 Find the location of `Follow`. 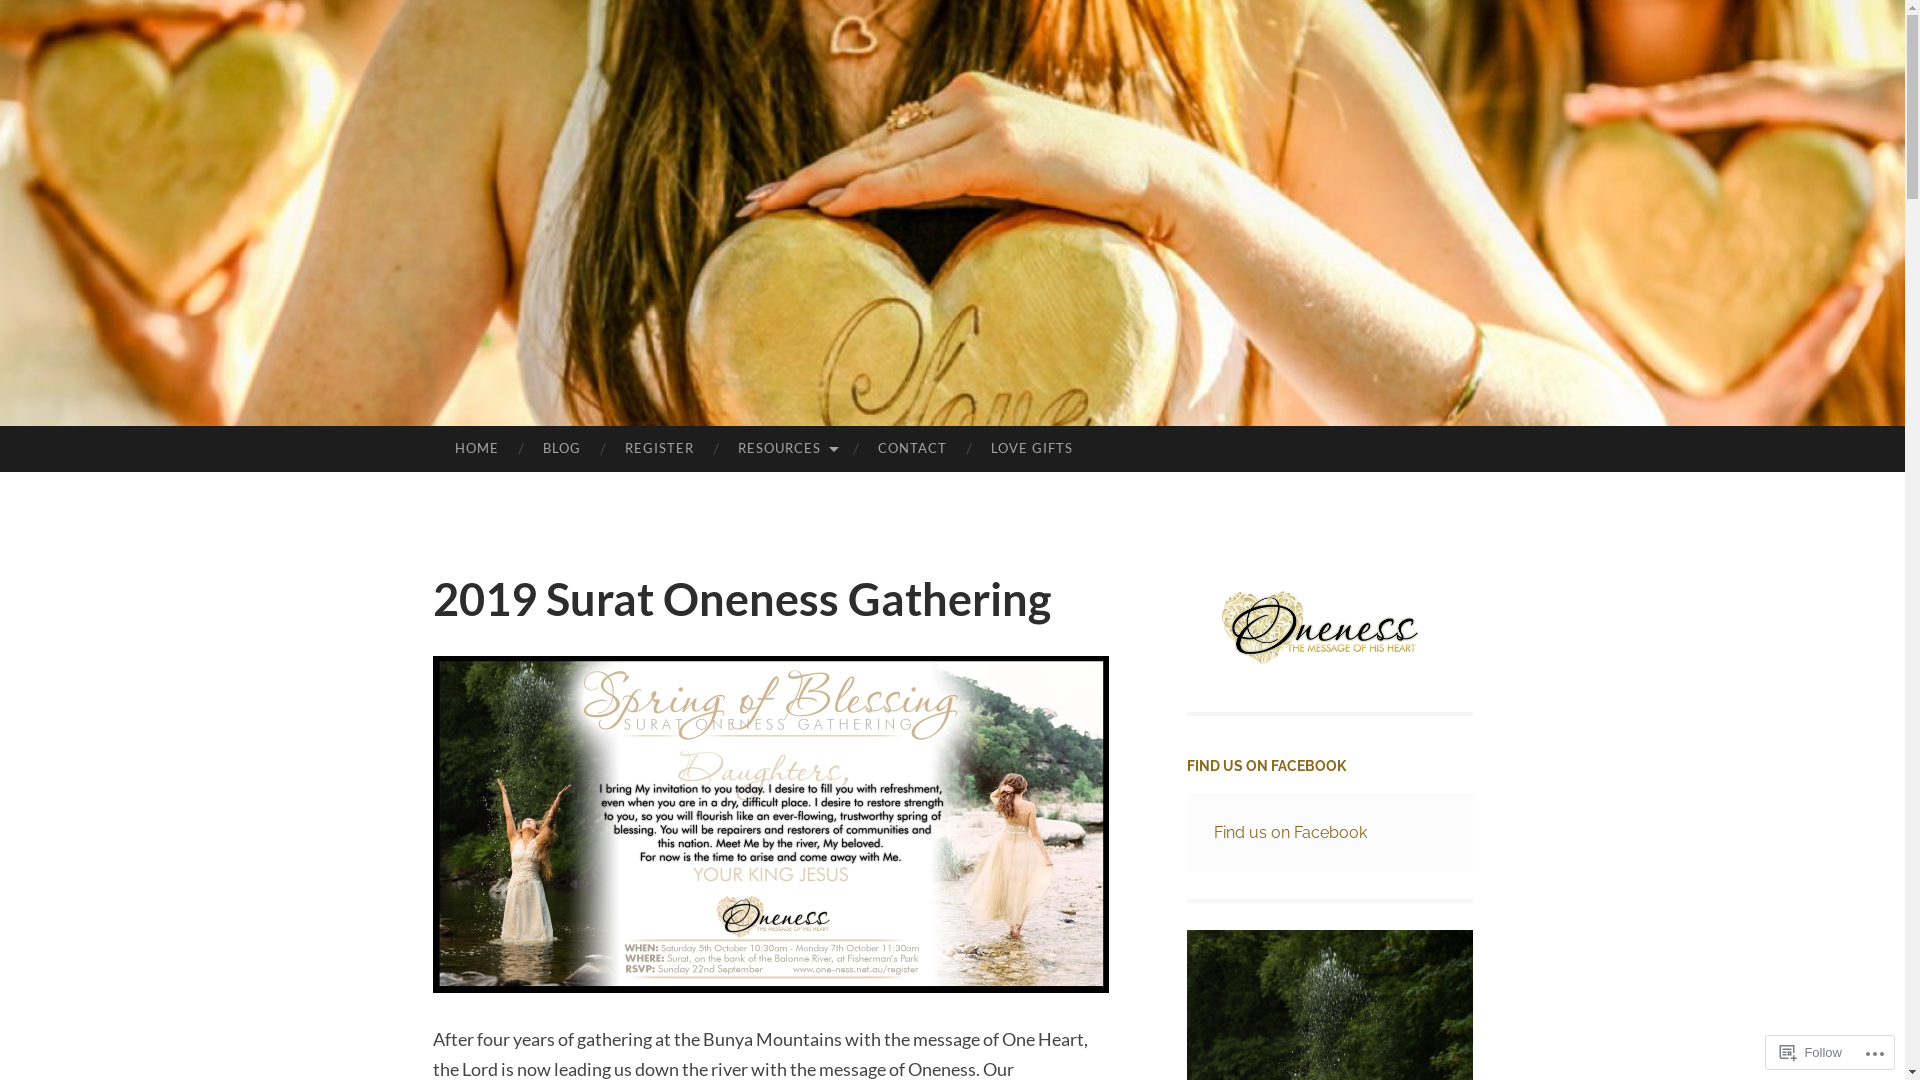

Follow is located at coordinates (1811, 1052).